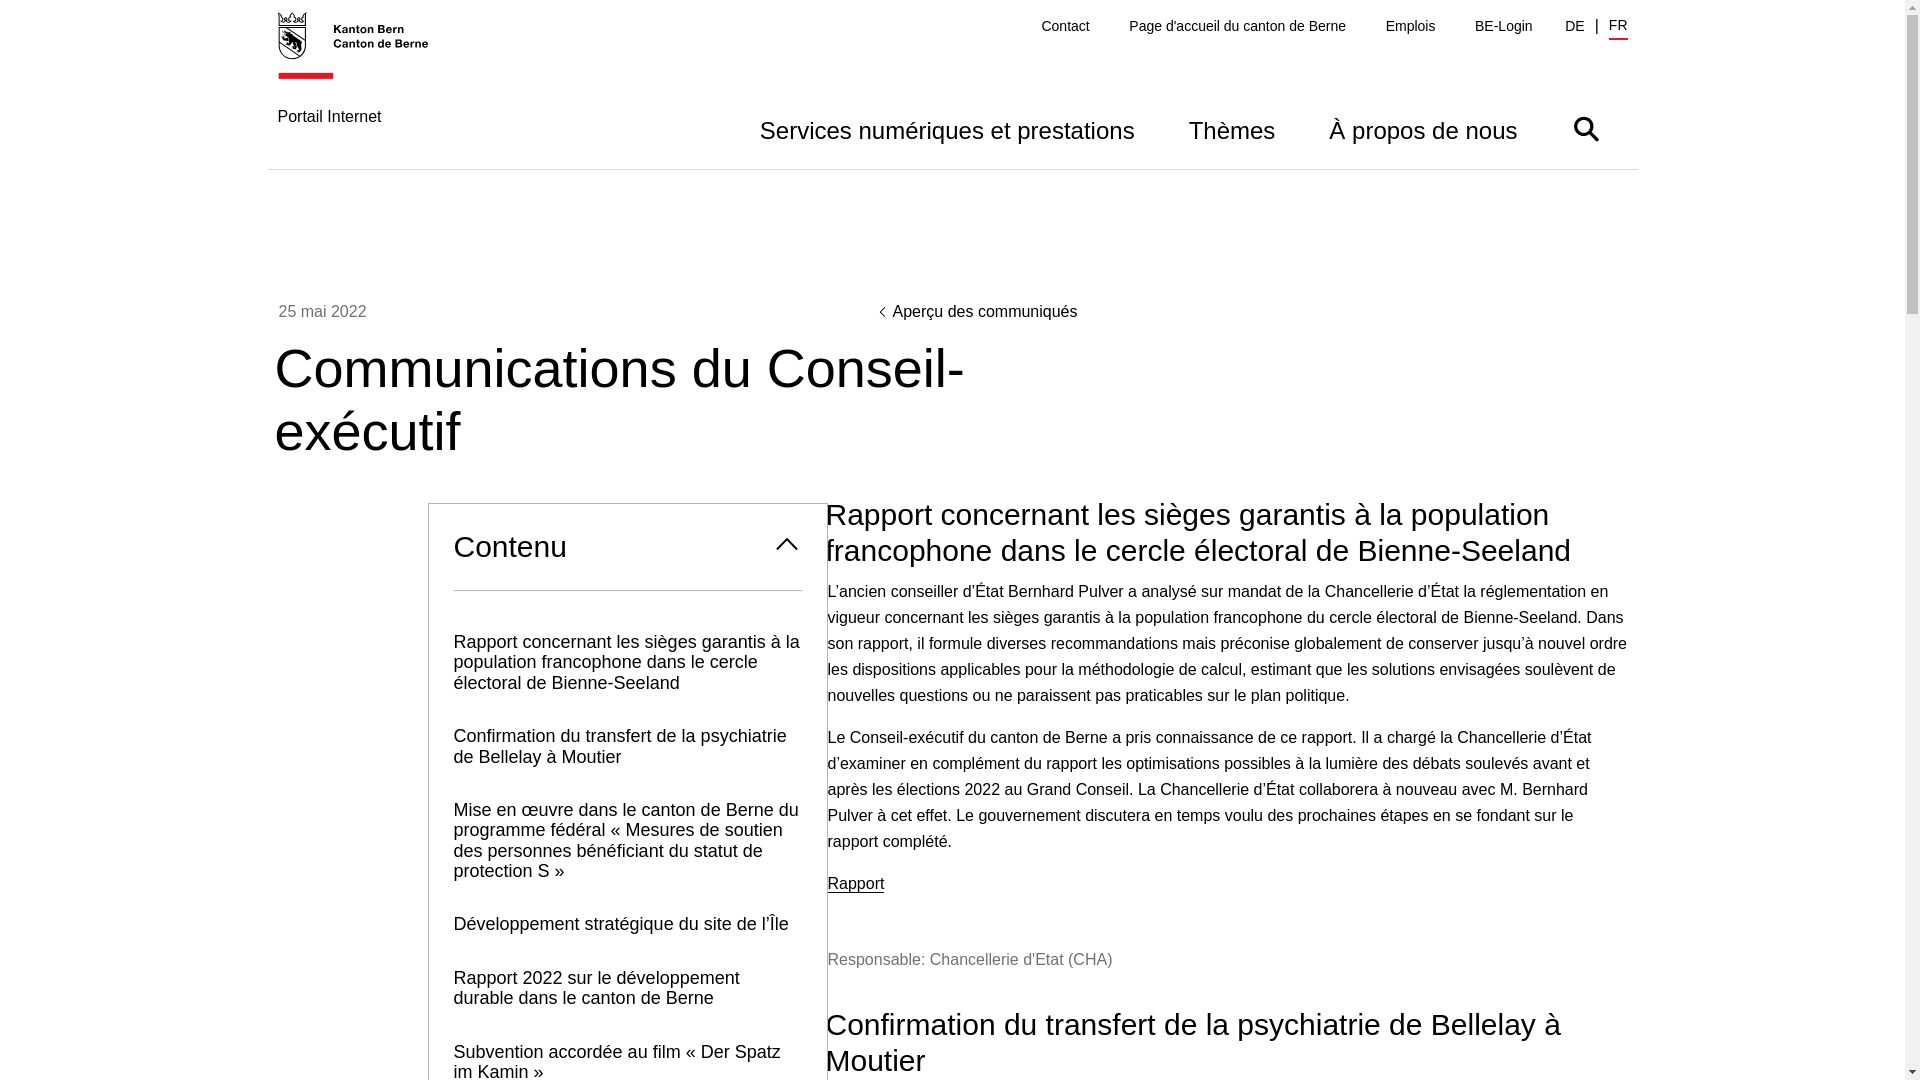  Describe the element at coordinates (627, 547) in the screenshot. I see `Contenu` at that location.